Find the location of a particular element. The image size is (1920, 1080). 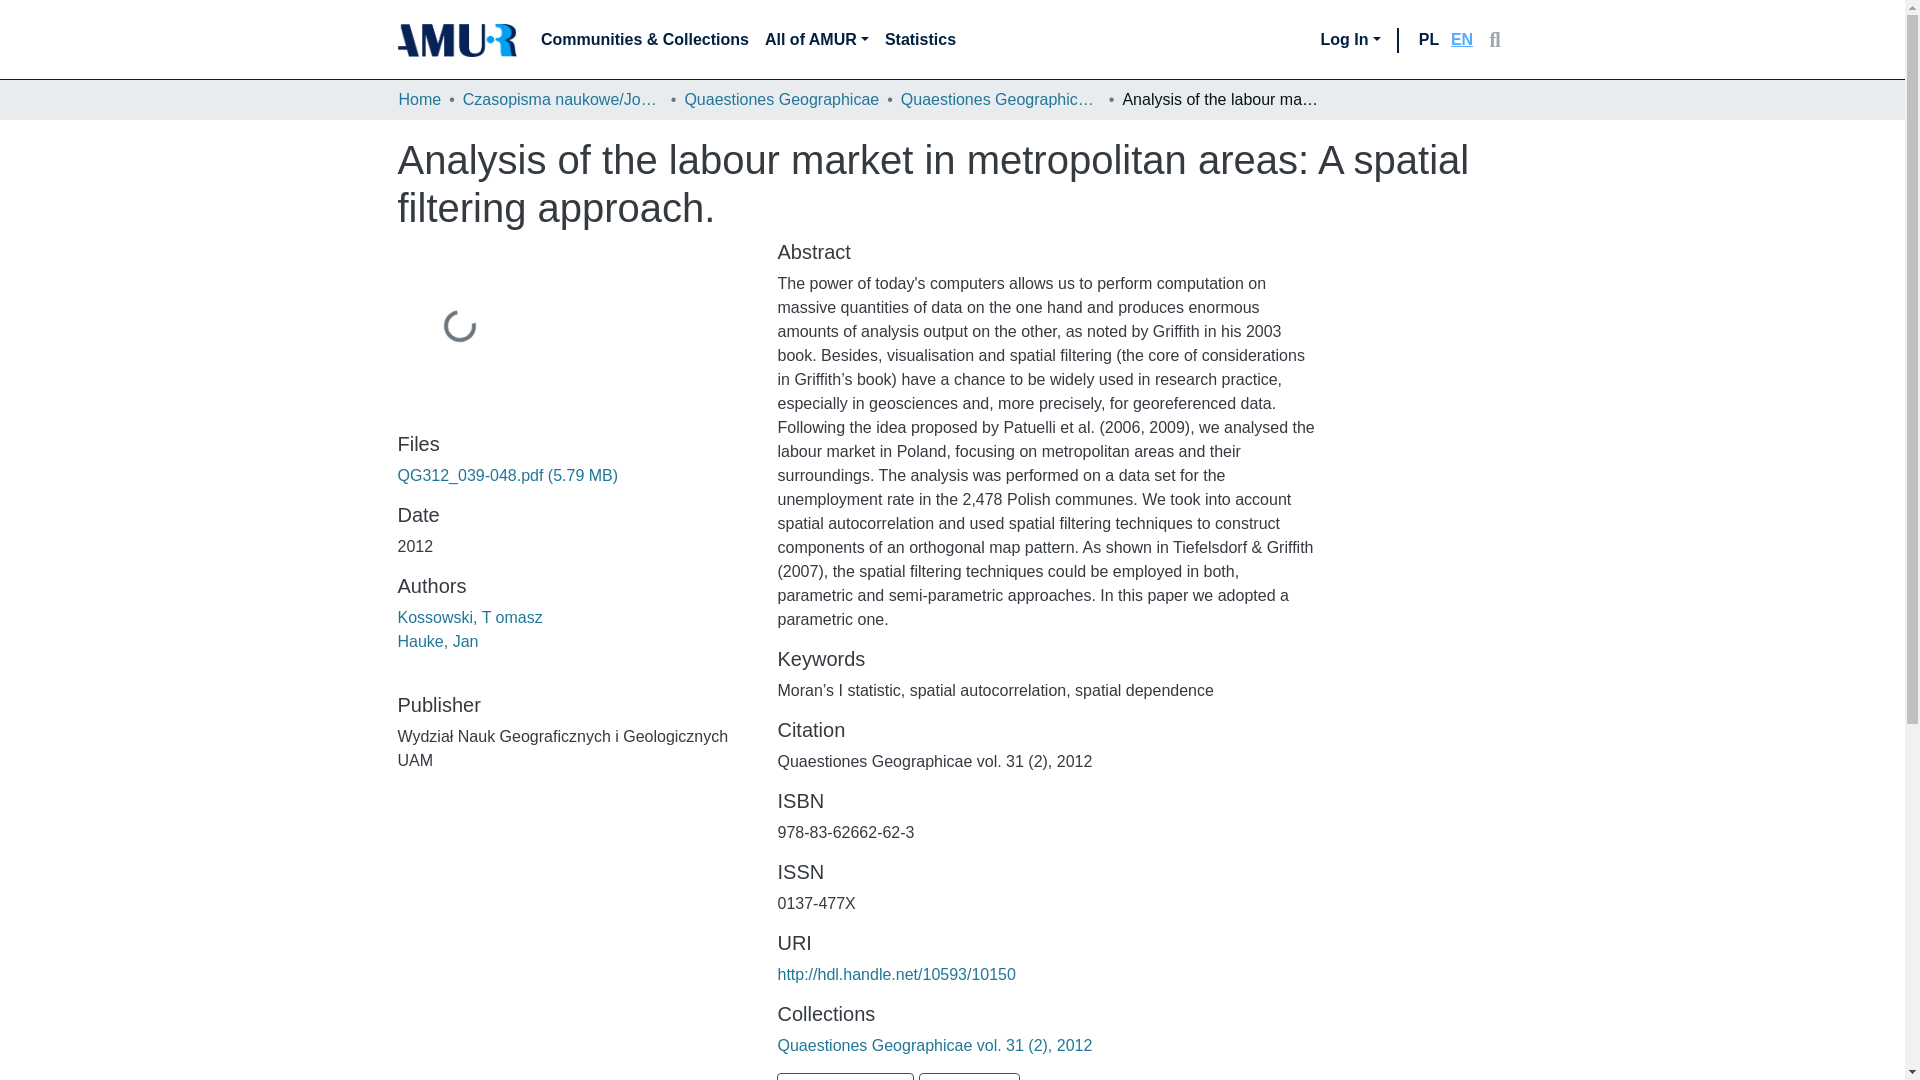

Hauke, Jan is located at coordinates (438, 641).